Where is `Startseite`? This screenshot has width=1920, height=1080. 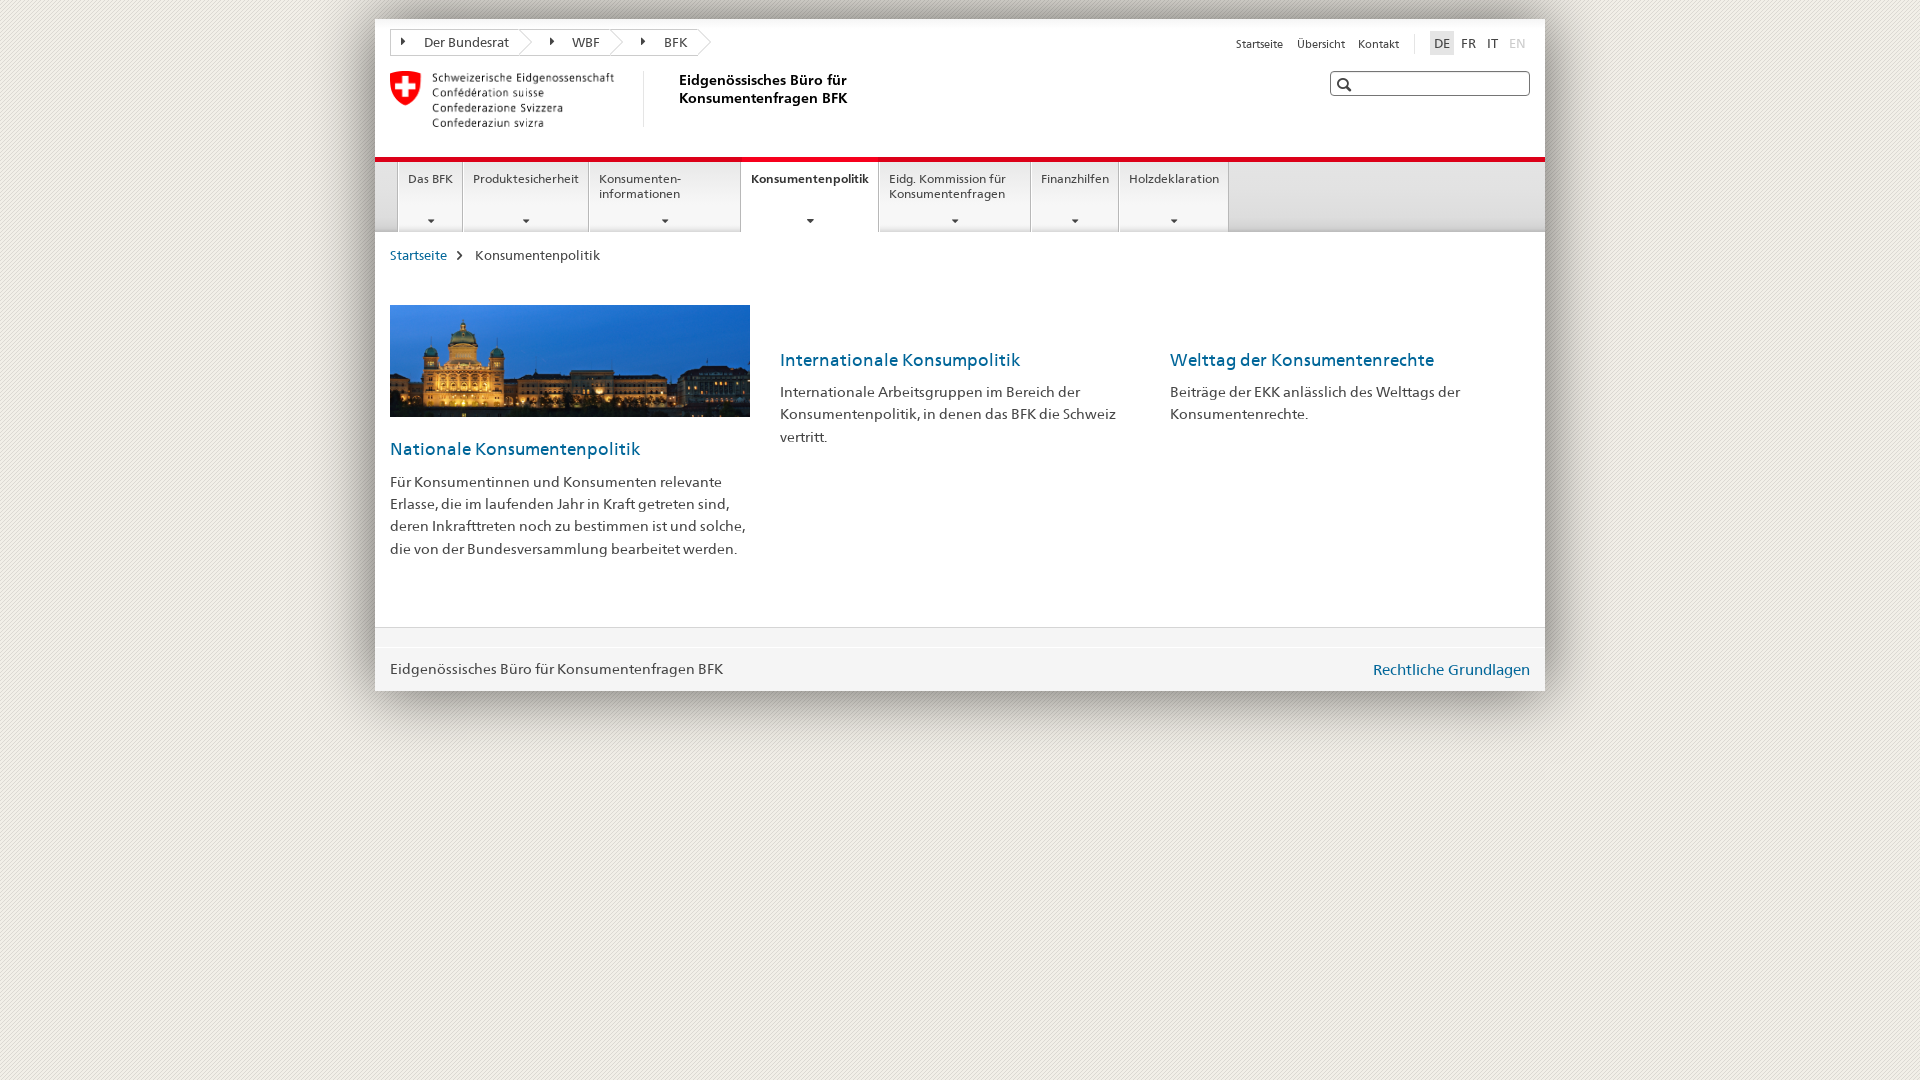
Startseite is located at coordinates (1260, 44).